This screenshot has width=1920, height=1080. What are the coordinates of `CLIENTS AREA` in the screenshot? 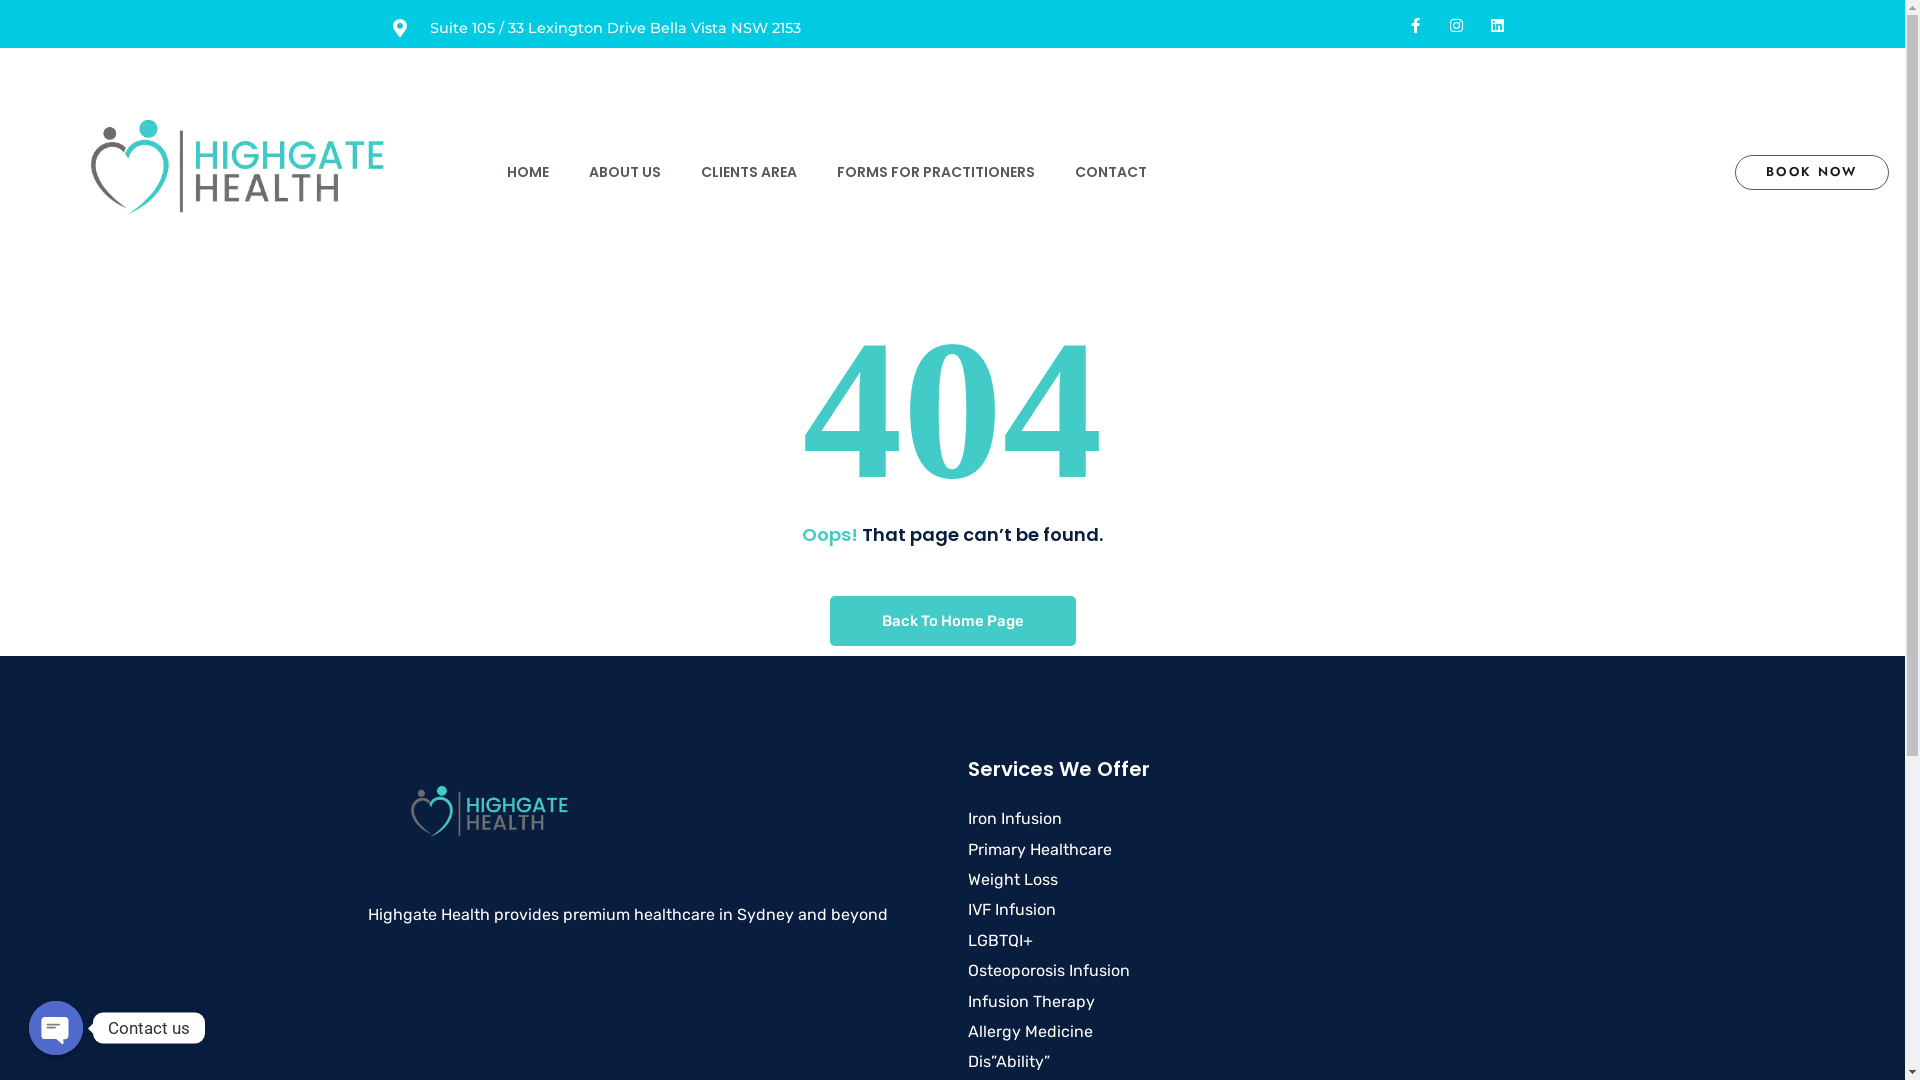 It's located at (749, 172).